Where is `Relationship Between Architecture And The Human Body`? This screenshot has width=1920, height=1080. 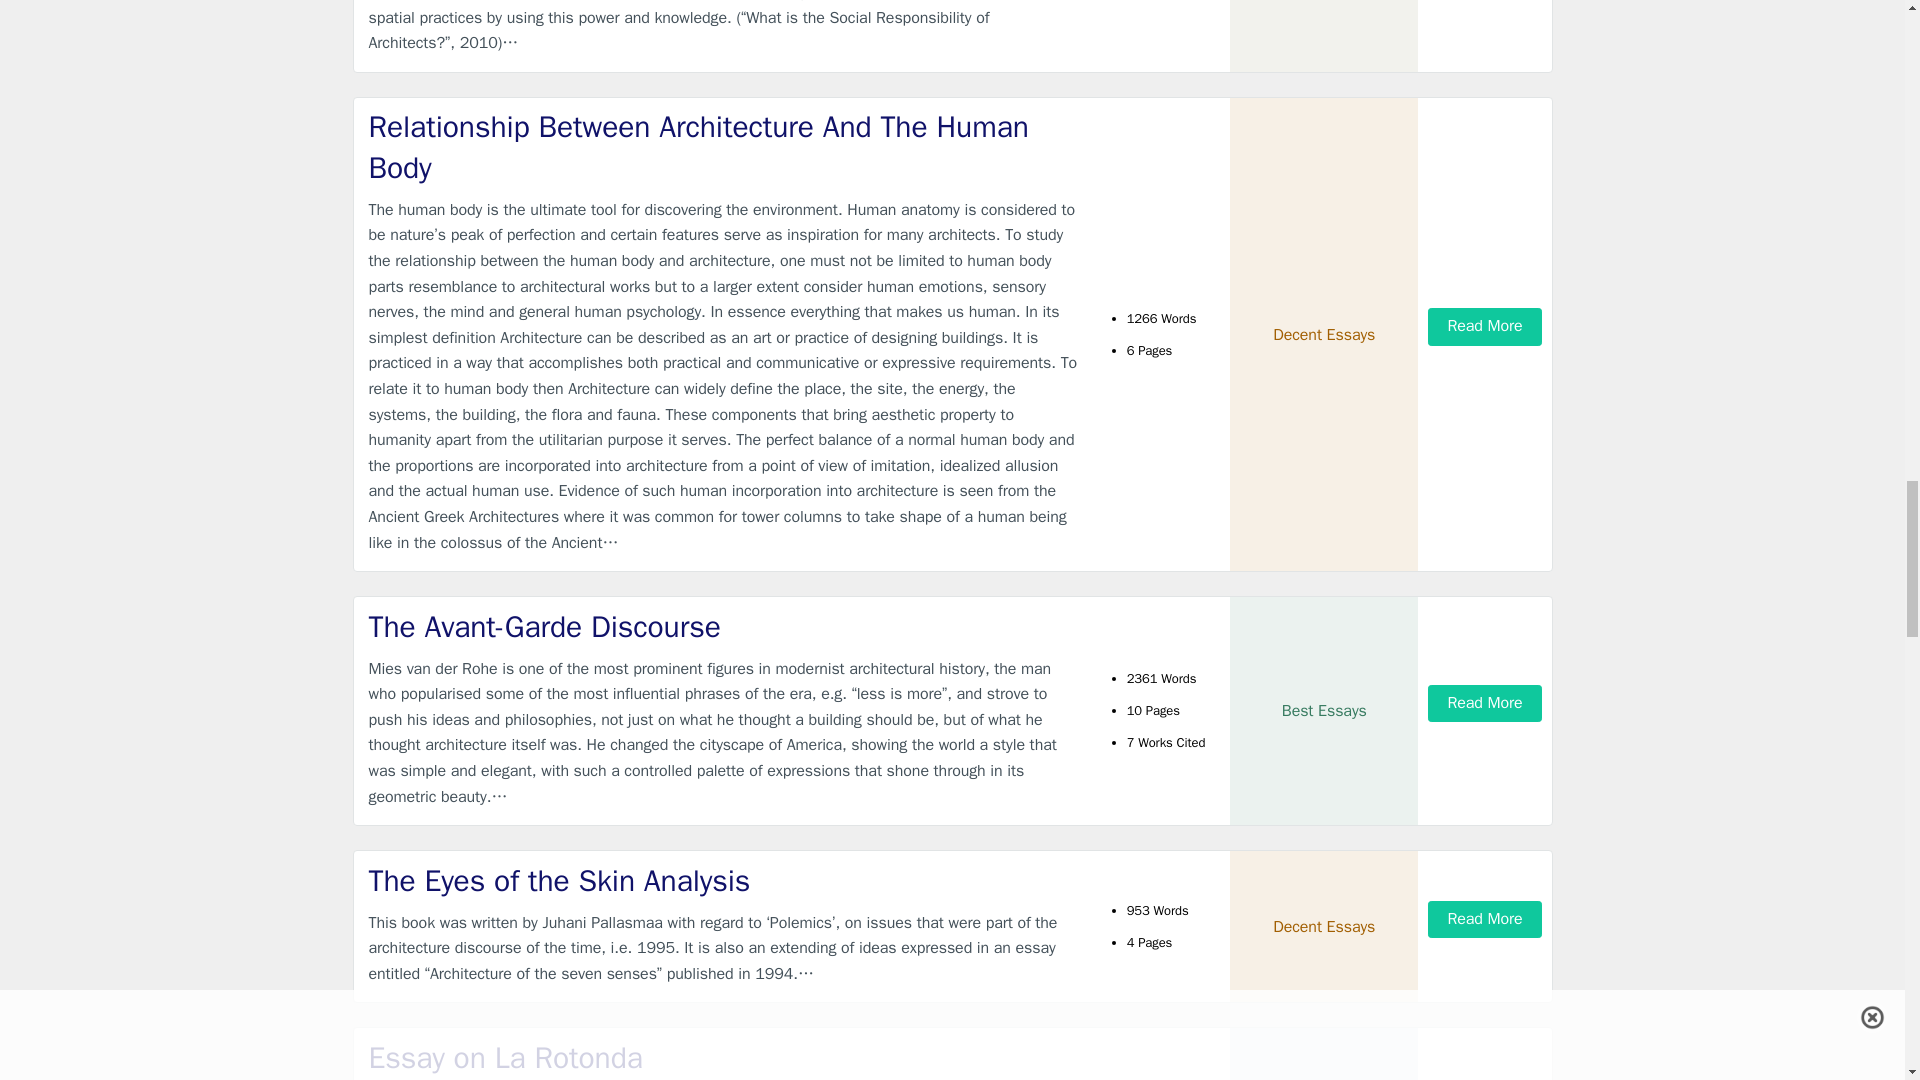
Relationship Between Architecture And The Human Body is located at coordinates (724, 146).